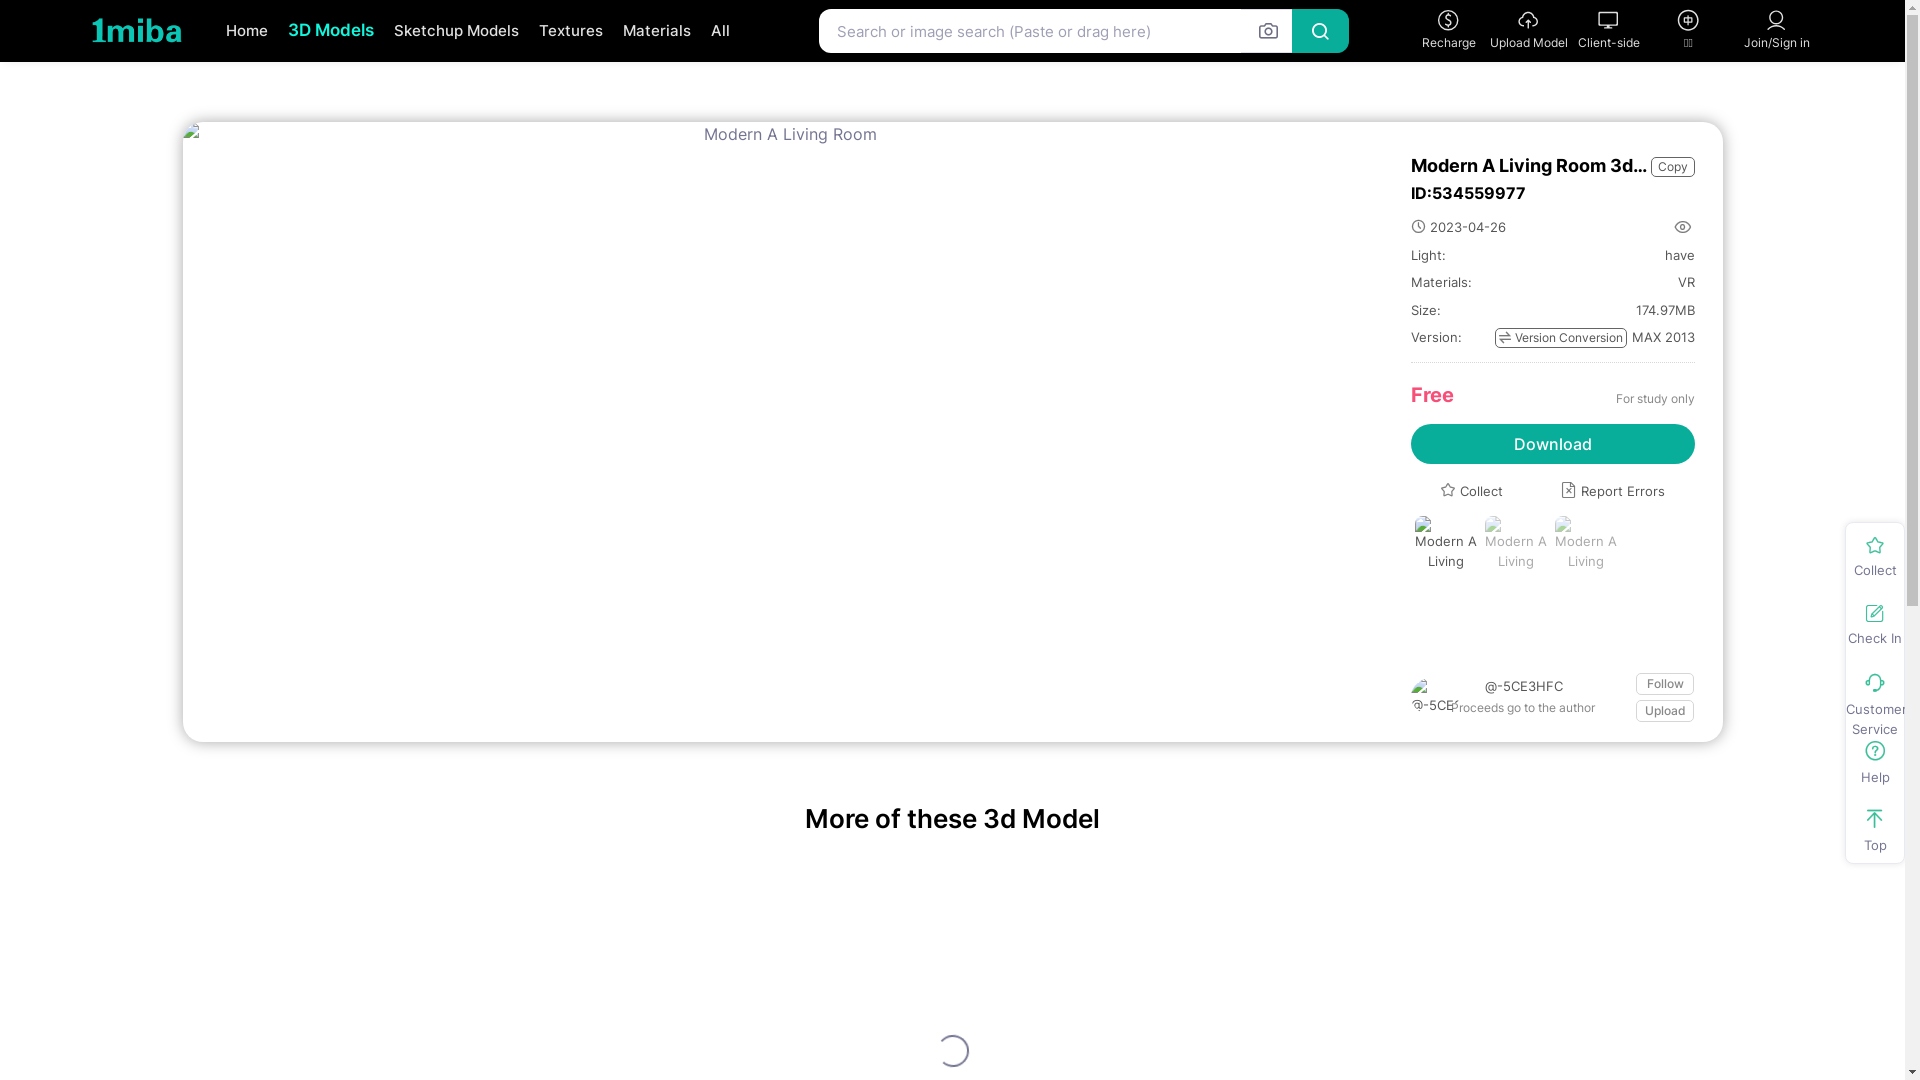 This screenshot has height=1080, width=1920. Describe the element at coordinates (720, 32) in the screenshot. I see `All` at that location.